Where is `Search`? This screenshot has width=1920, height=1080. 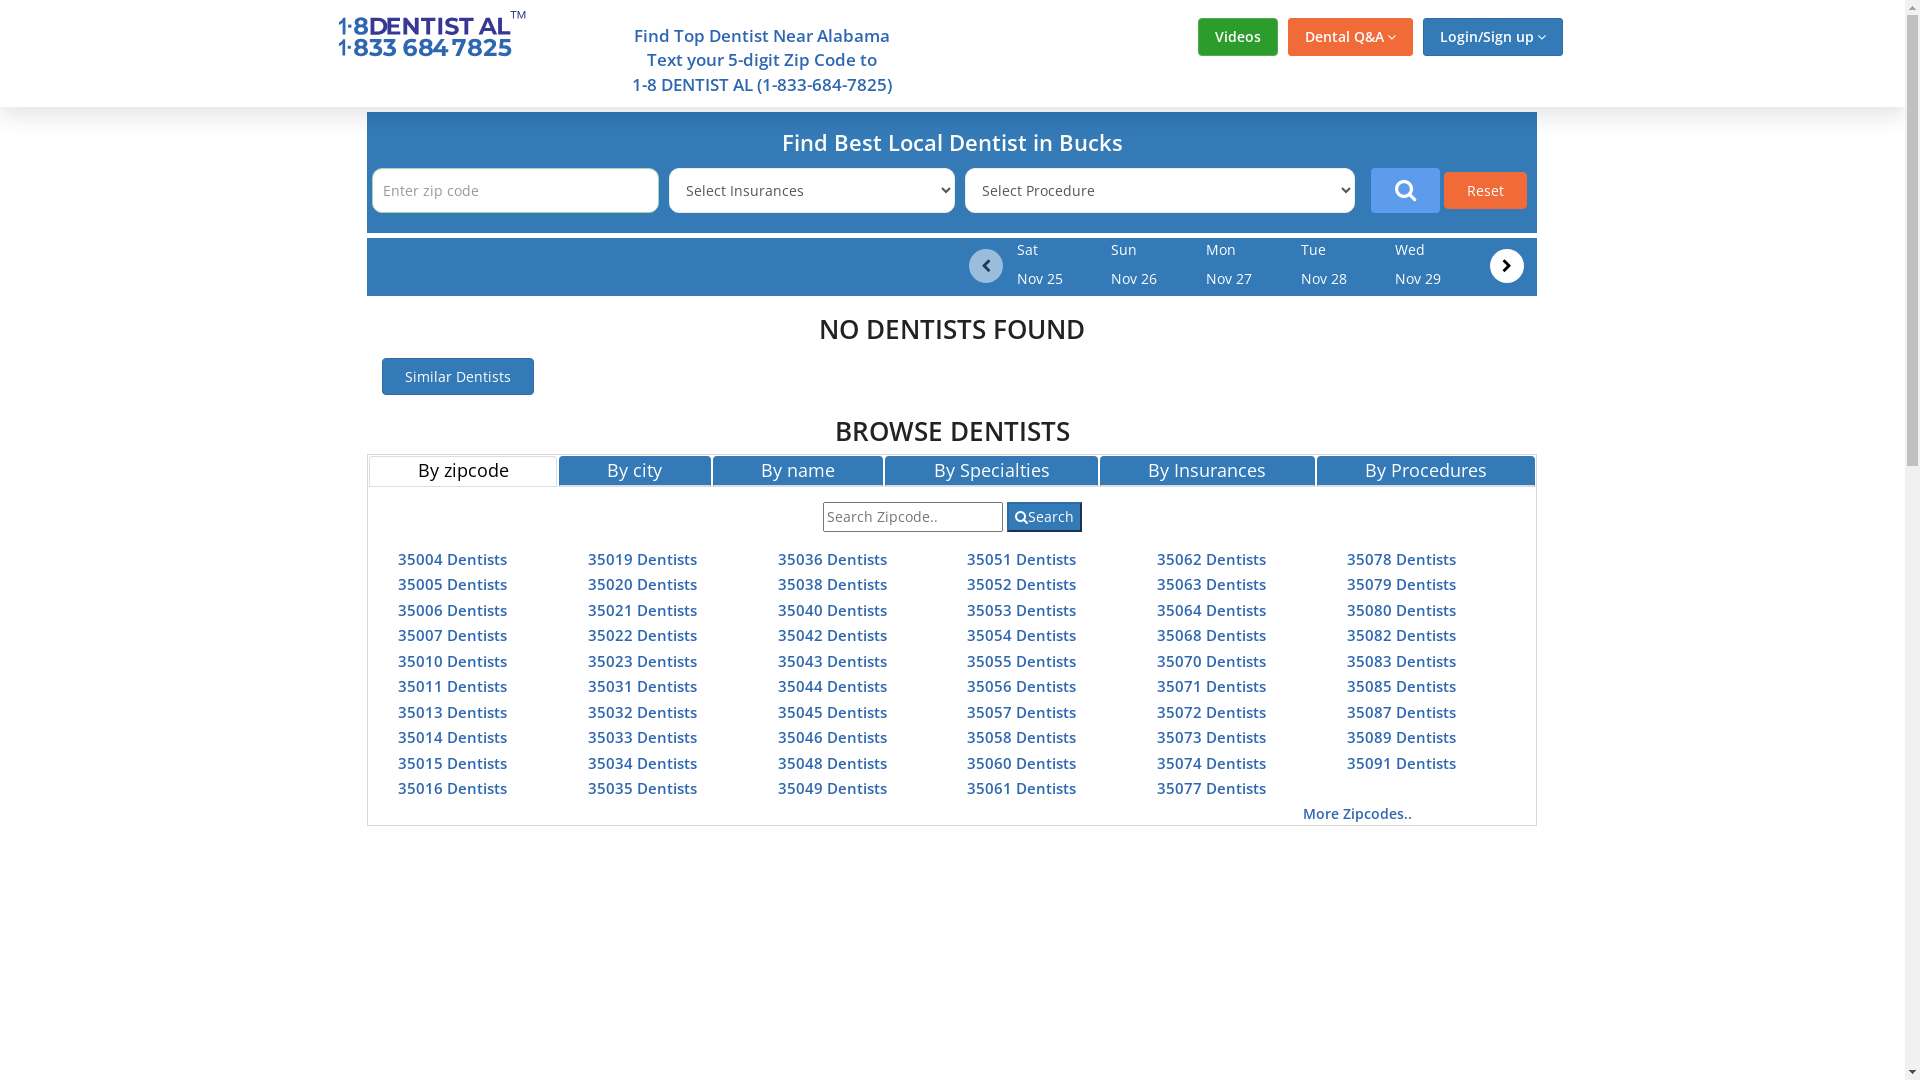 Search is located at coordinates (1044, 517).